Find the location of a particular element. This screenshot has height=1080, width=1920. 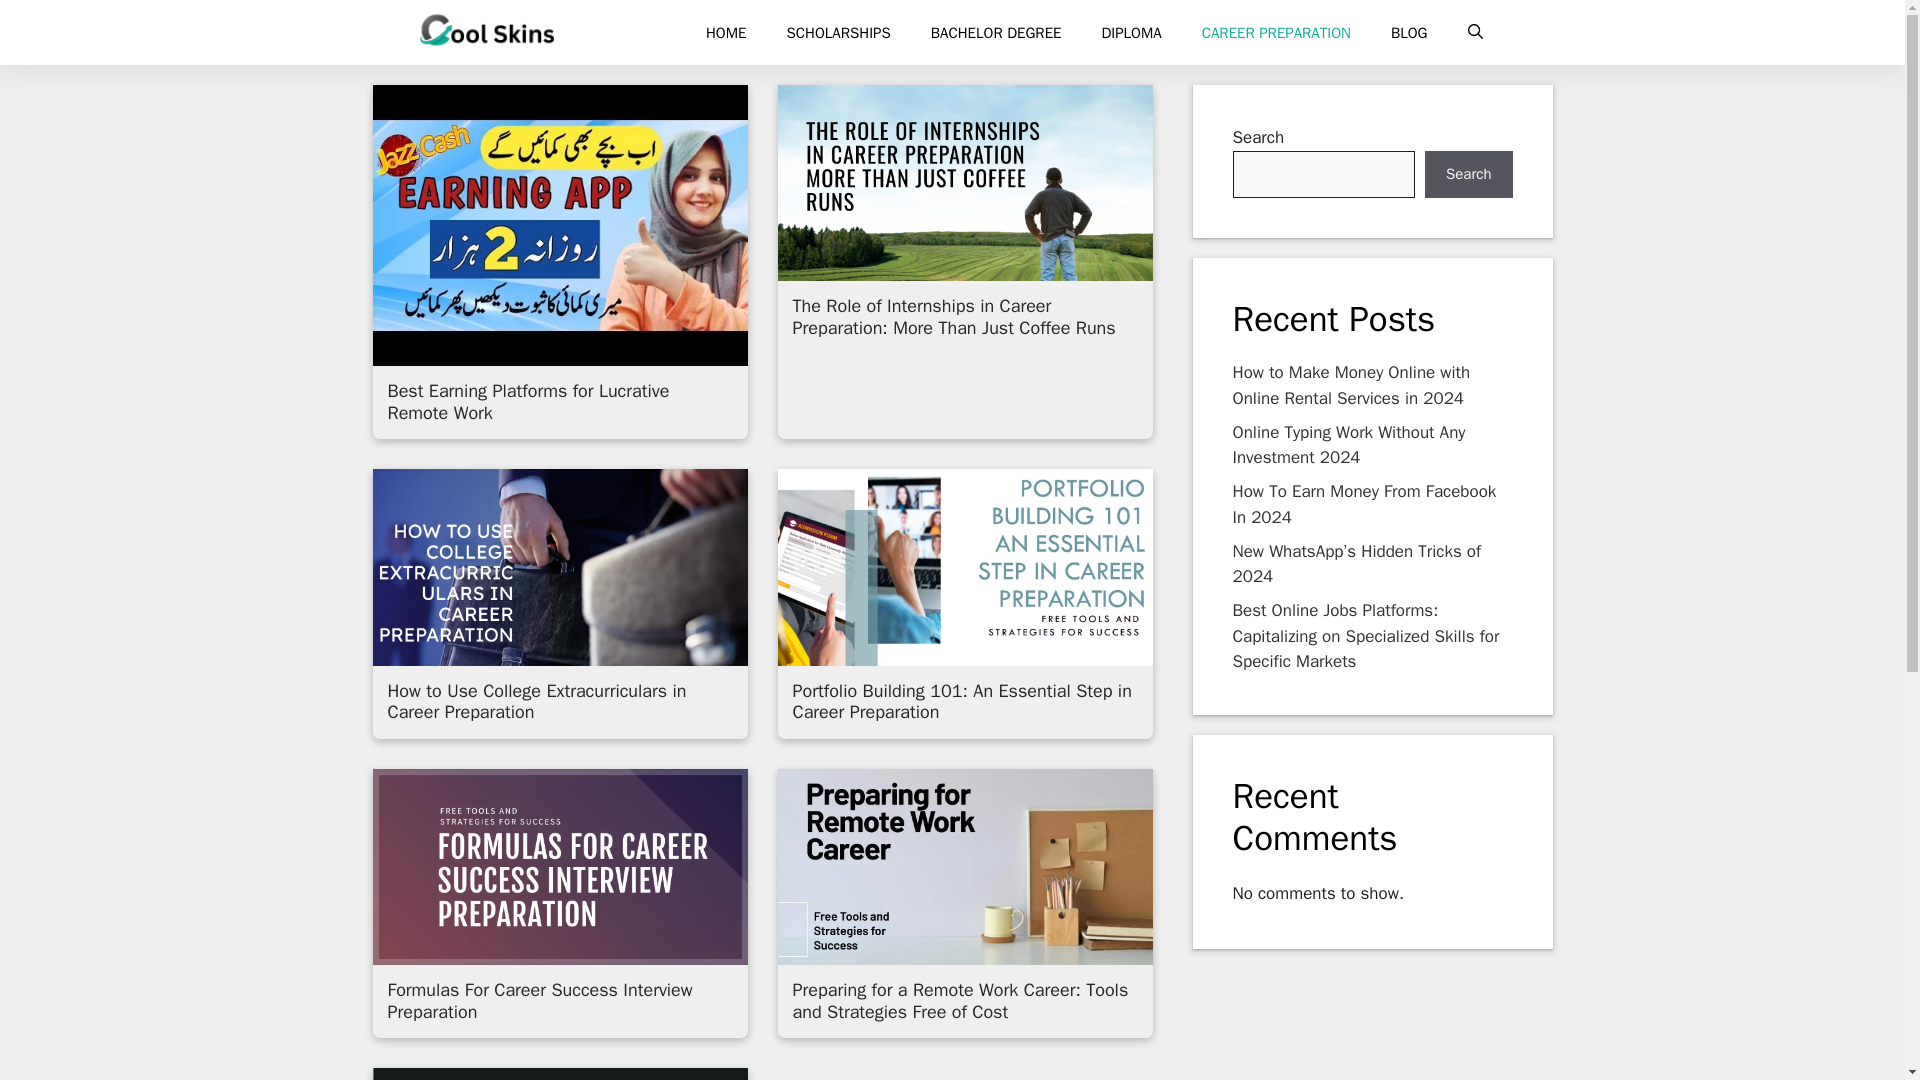

Formulas For Career Success Interview Preparation is located at coordinates (540, 1000).